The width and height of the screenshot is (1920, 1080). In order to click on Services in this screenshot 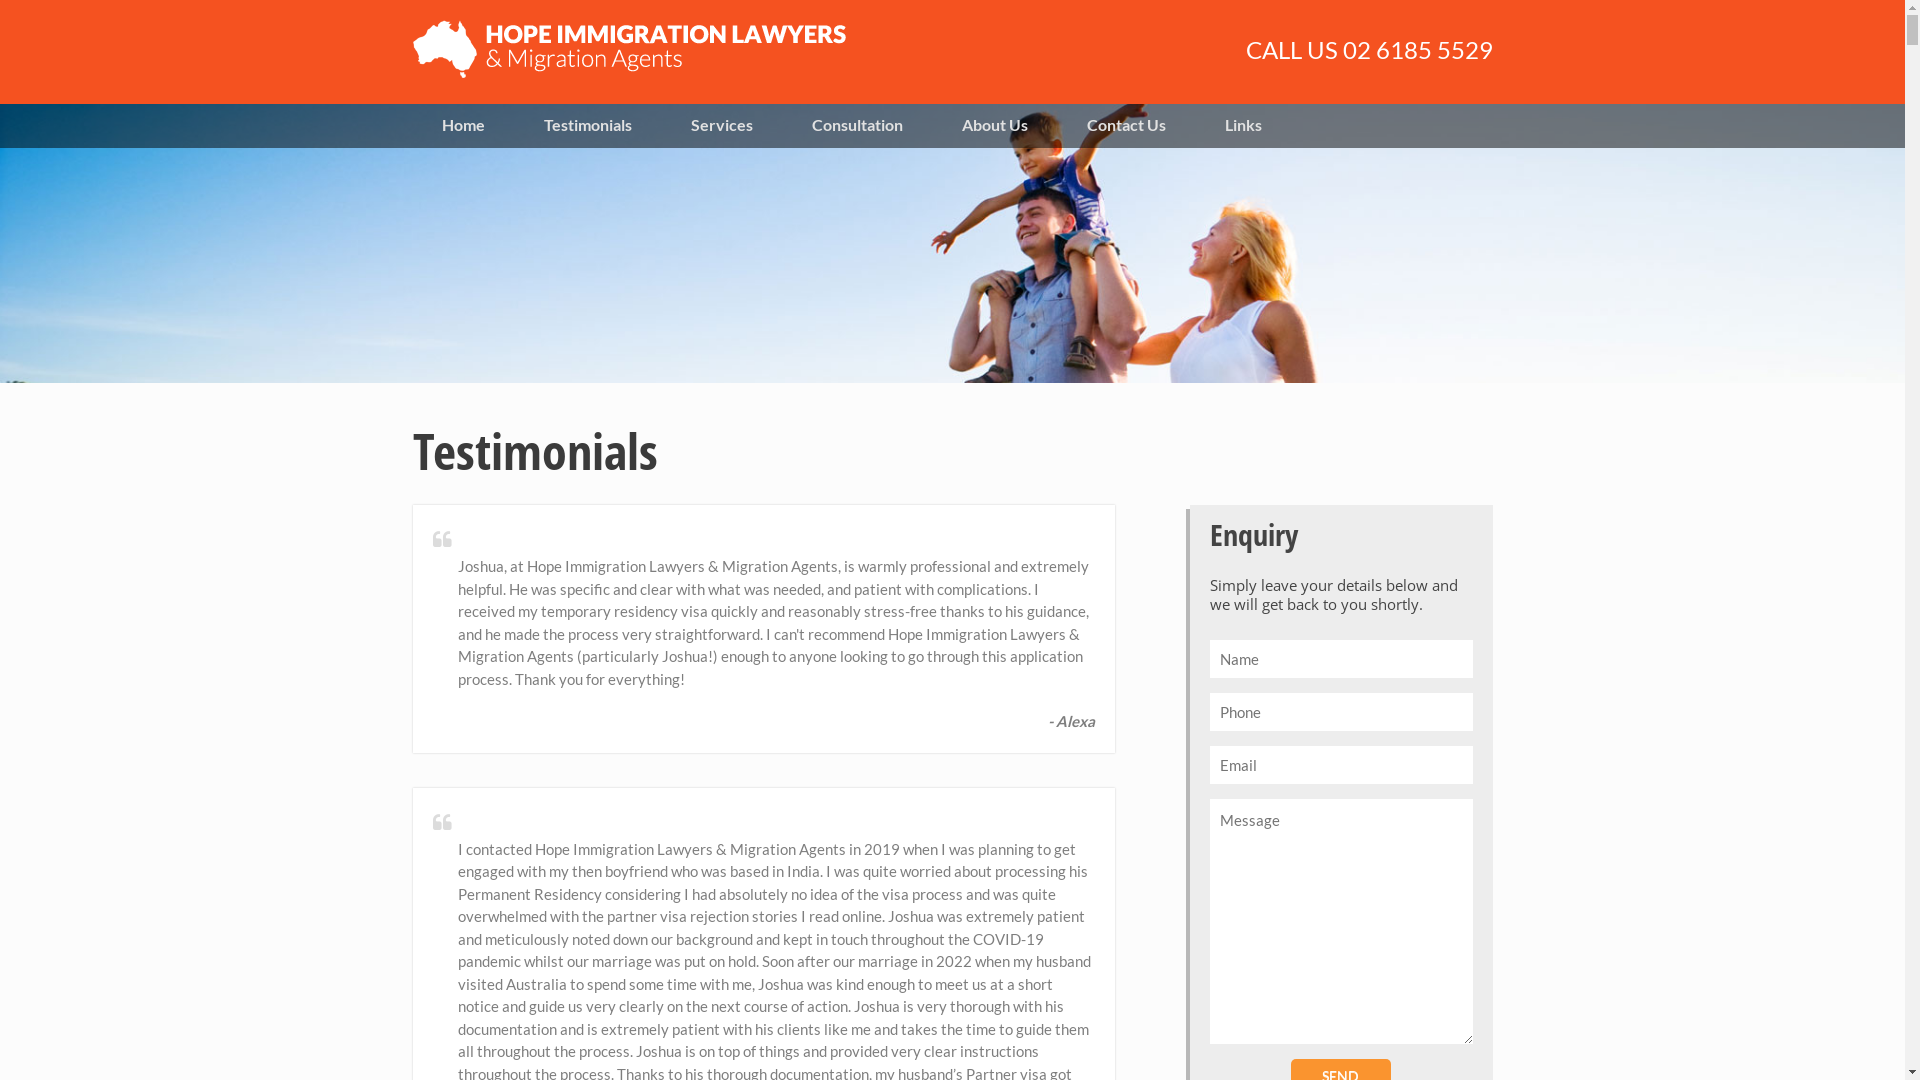, I will do `click(722, 124)`.